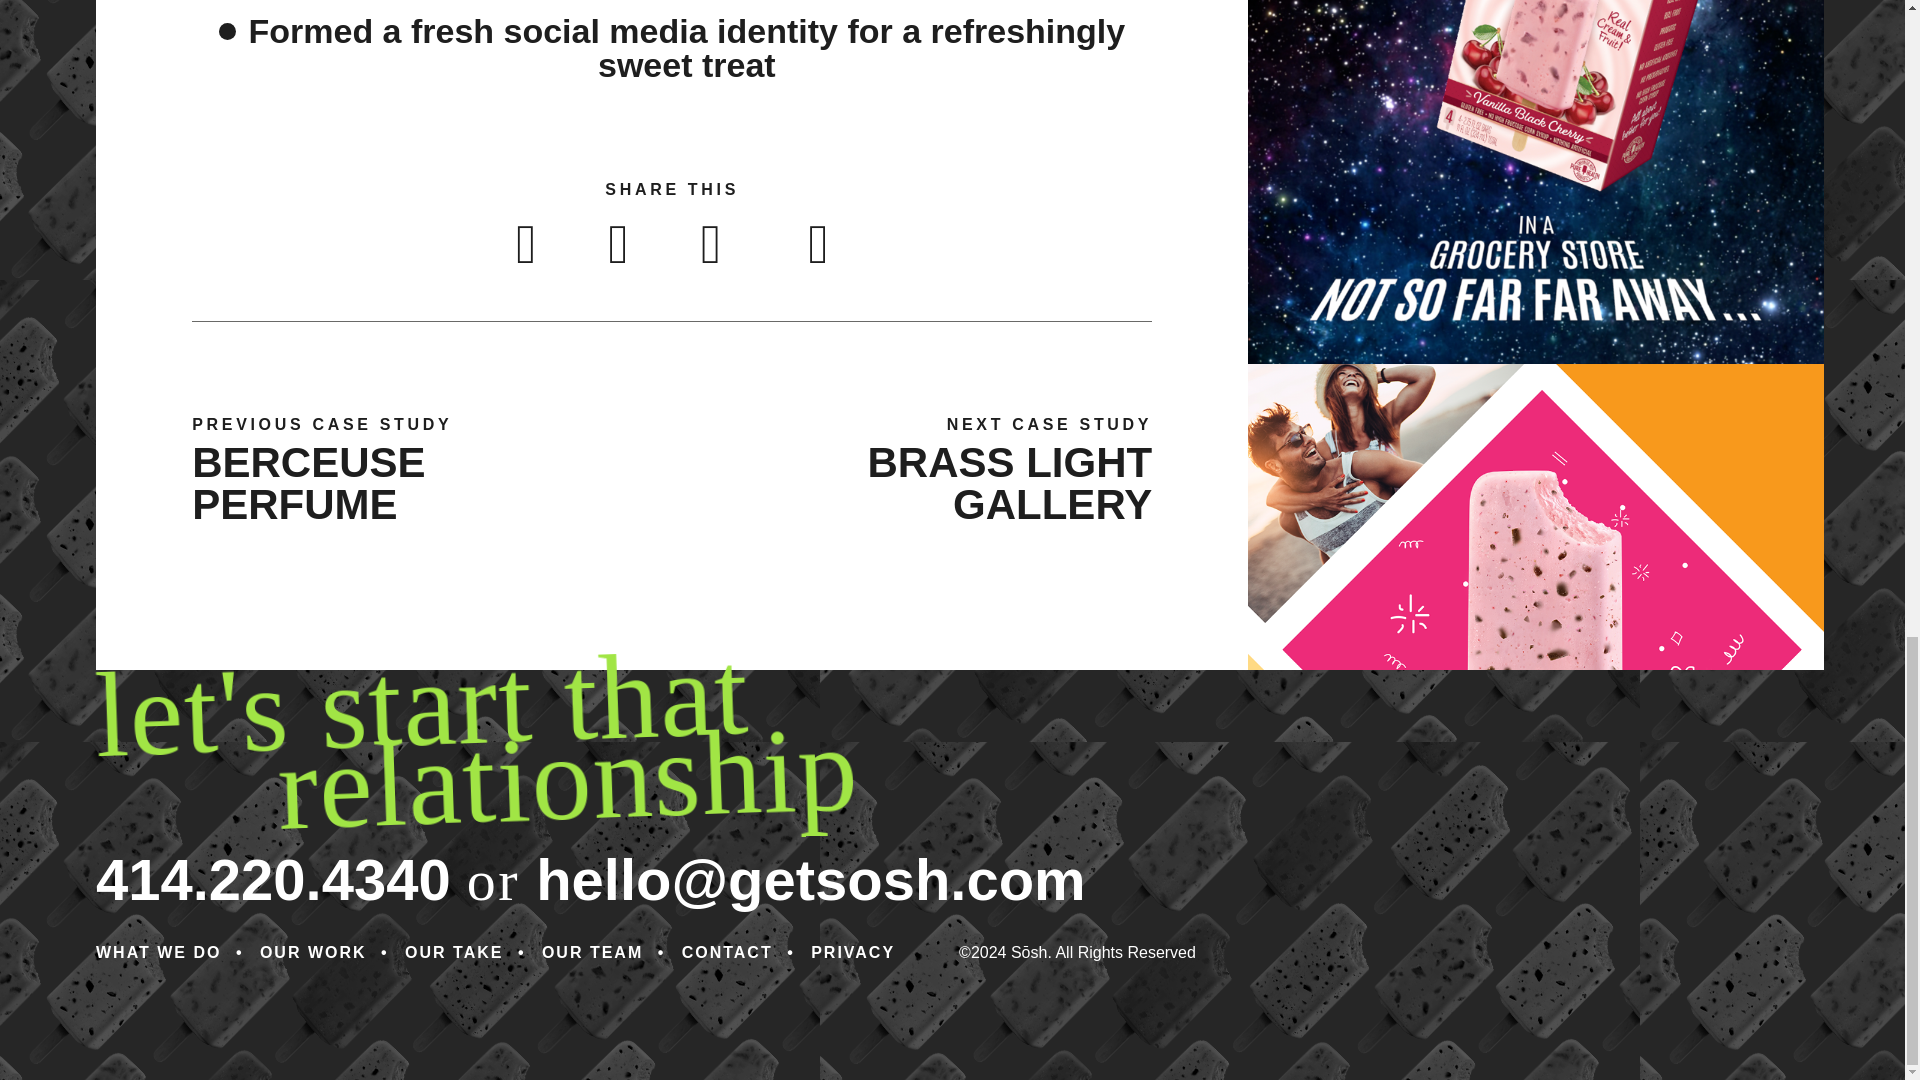 This screenshot has height=1080, width=1920. Describe the element at coordinates (592, 952) in the screenshot. I see `Our Team` at that location.